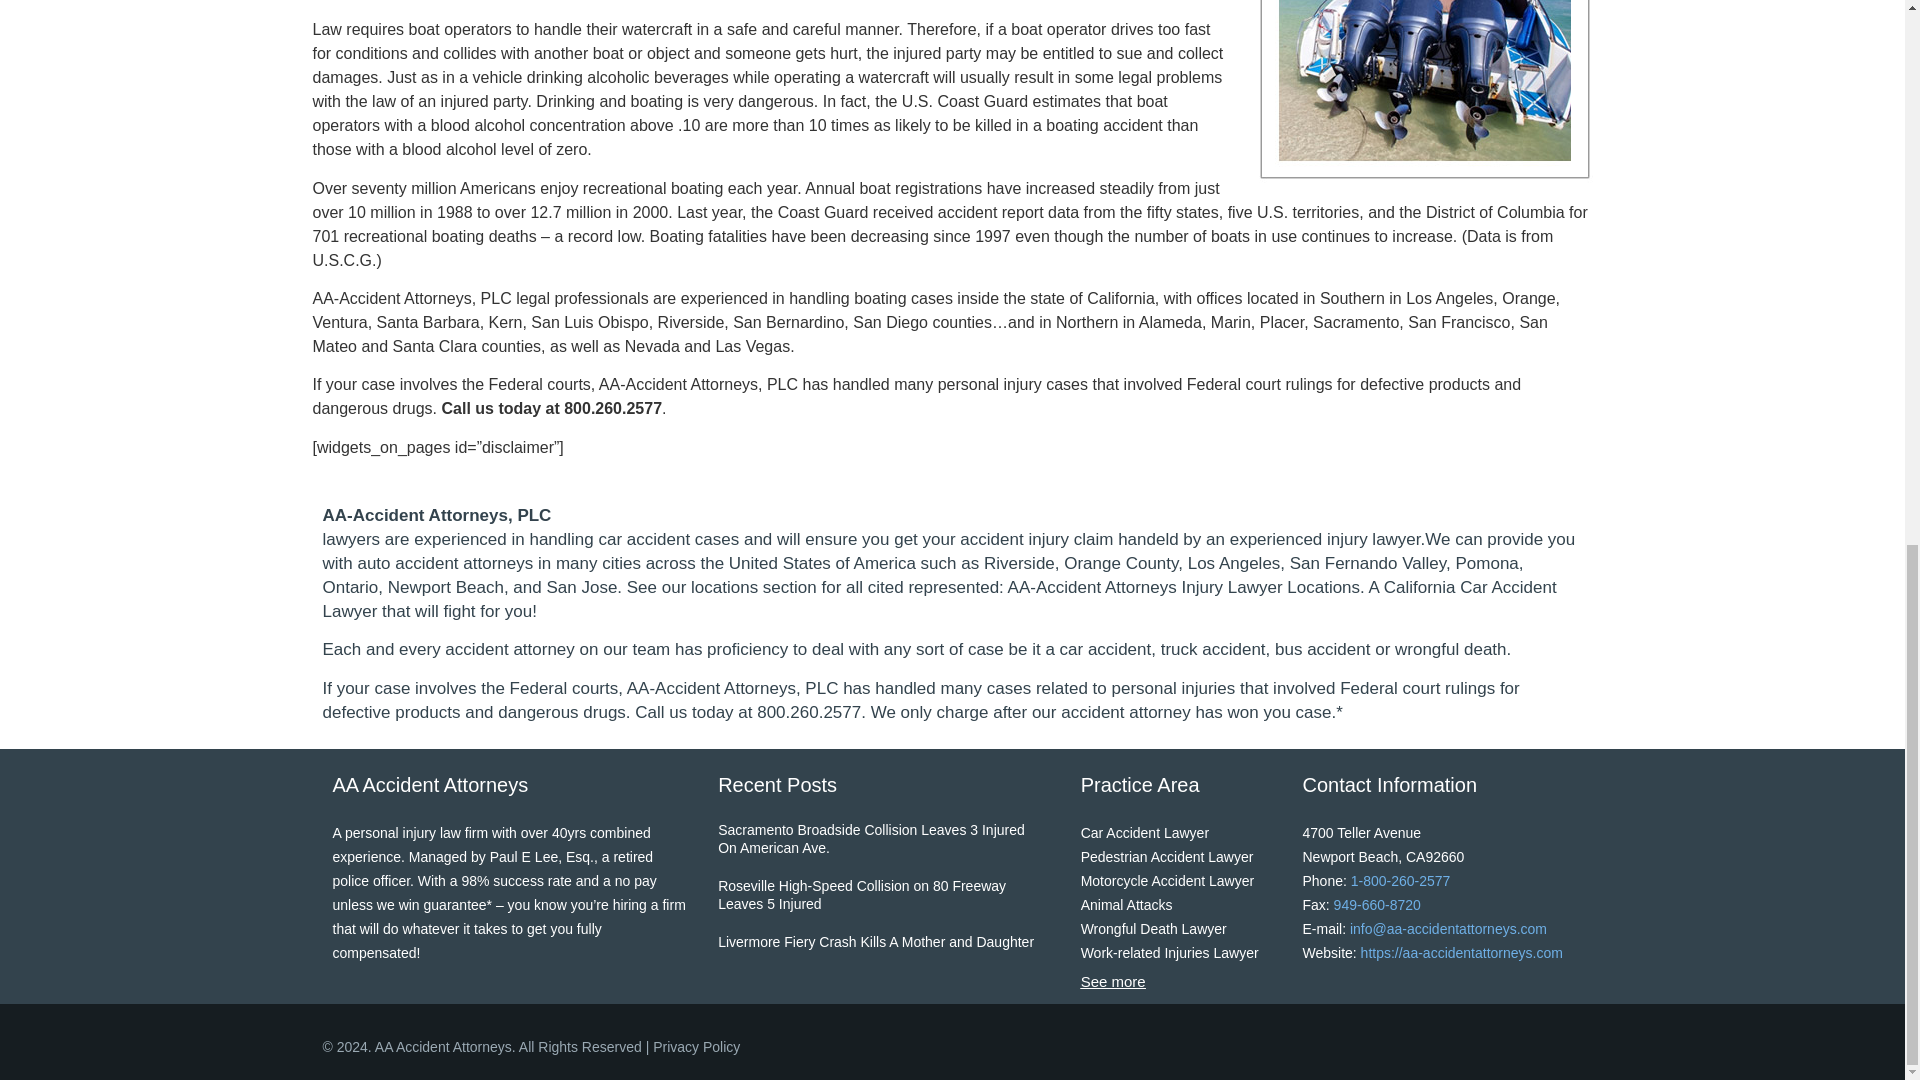 The image size is (1920, 1080). Describe the element at coordinates (696, 1046) in the screenshot. I see `Privacy Policy` at that location.